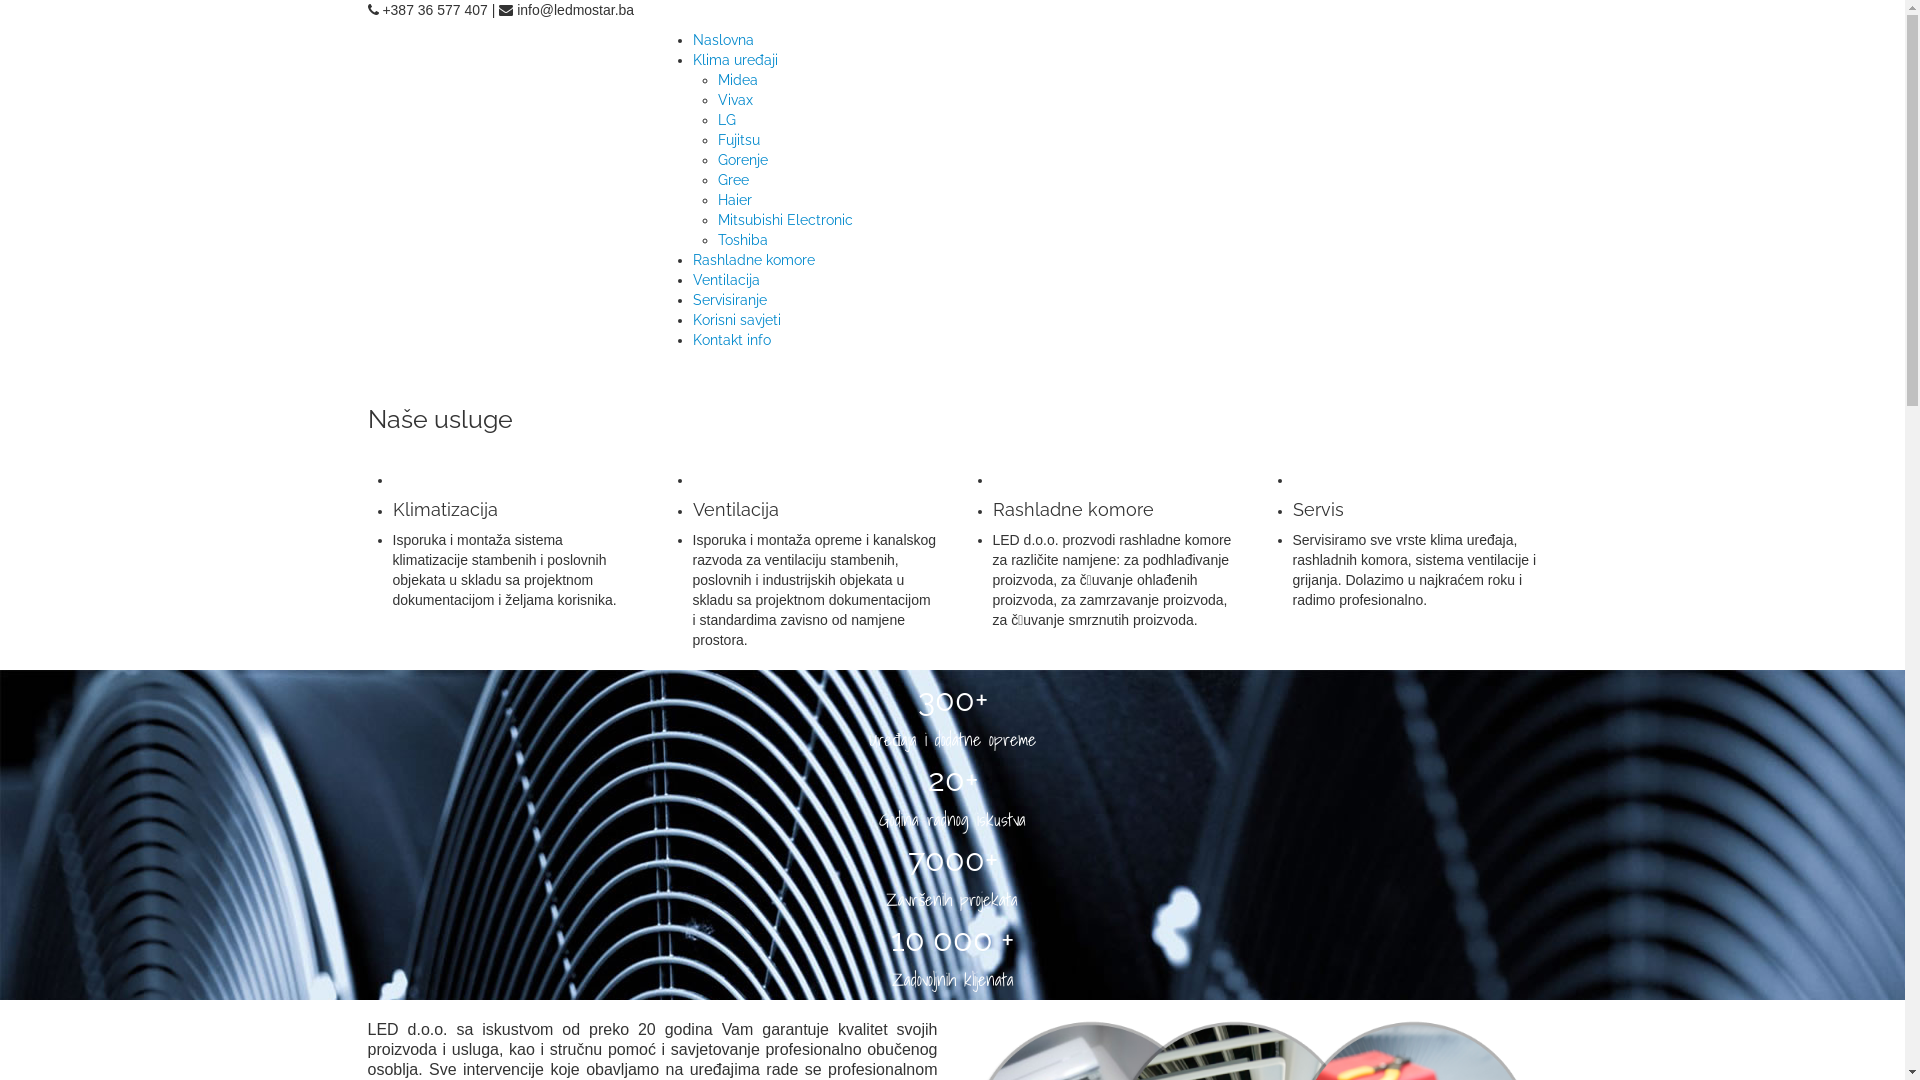 The height and width of the screenshot is (1080, 1920). I want to click on LG, so click(727, 120).